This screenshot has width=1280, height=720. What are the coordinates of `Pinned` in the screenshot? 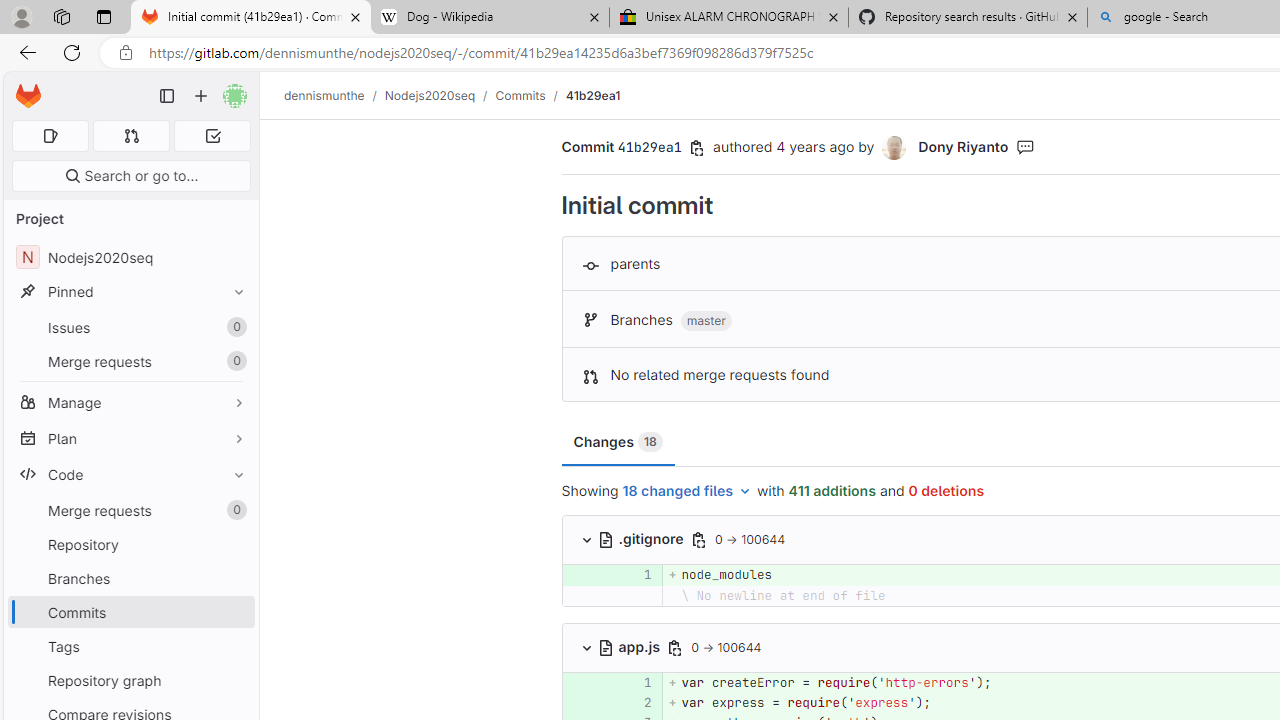 It's located at (130, 292).